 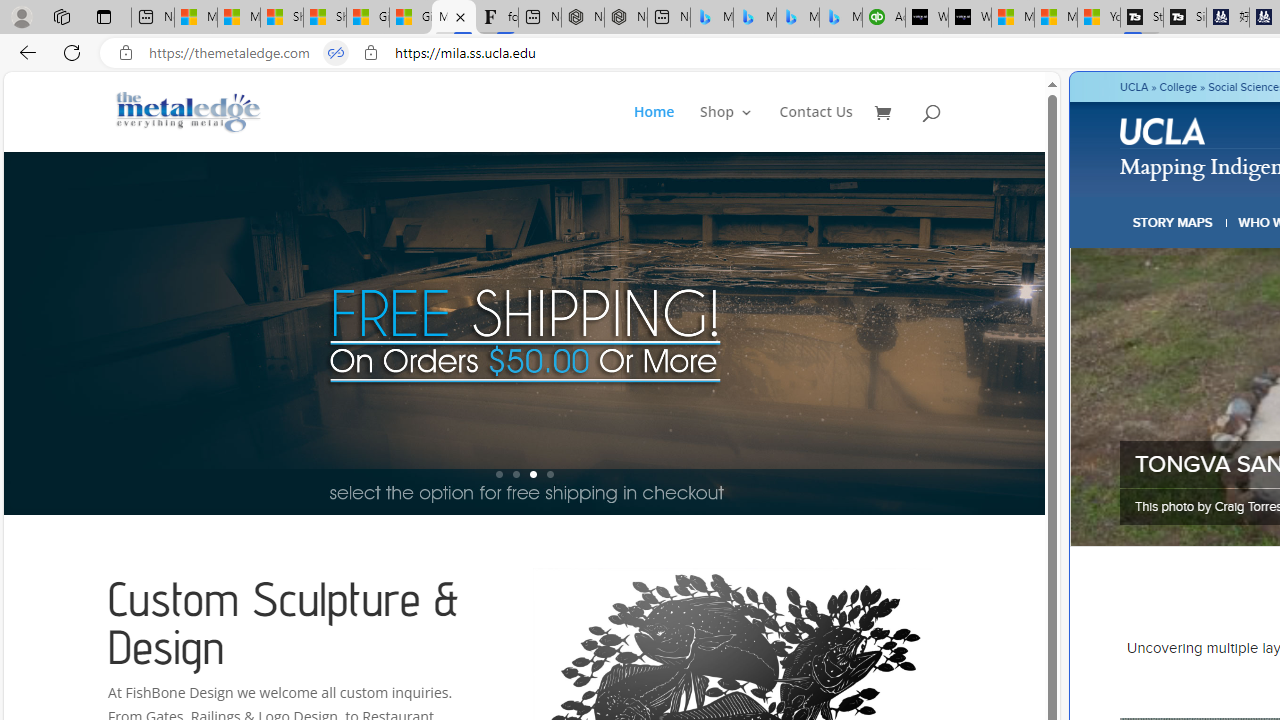 What do you see at coordinates (1164, 134) in the screenshot?
I see `UCLA logo` at bounding box center [1164, 134].